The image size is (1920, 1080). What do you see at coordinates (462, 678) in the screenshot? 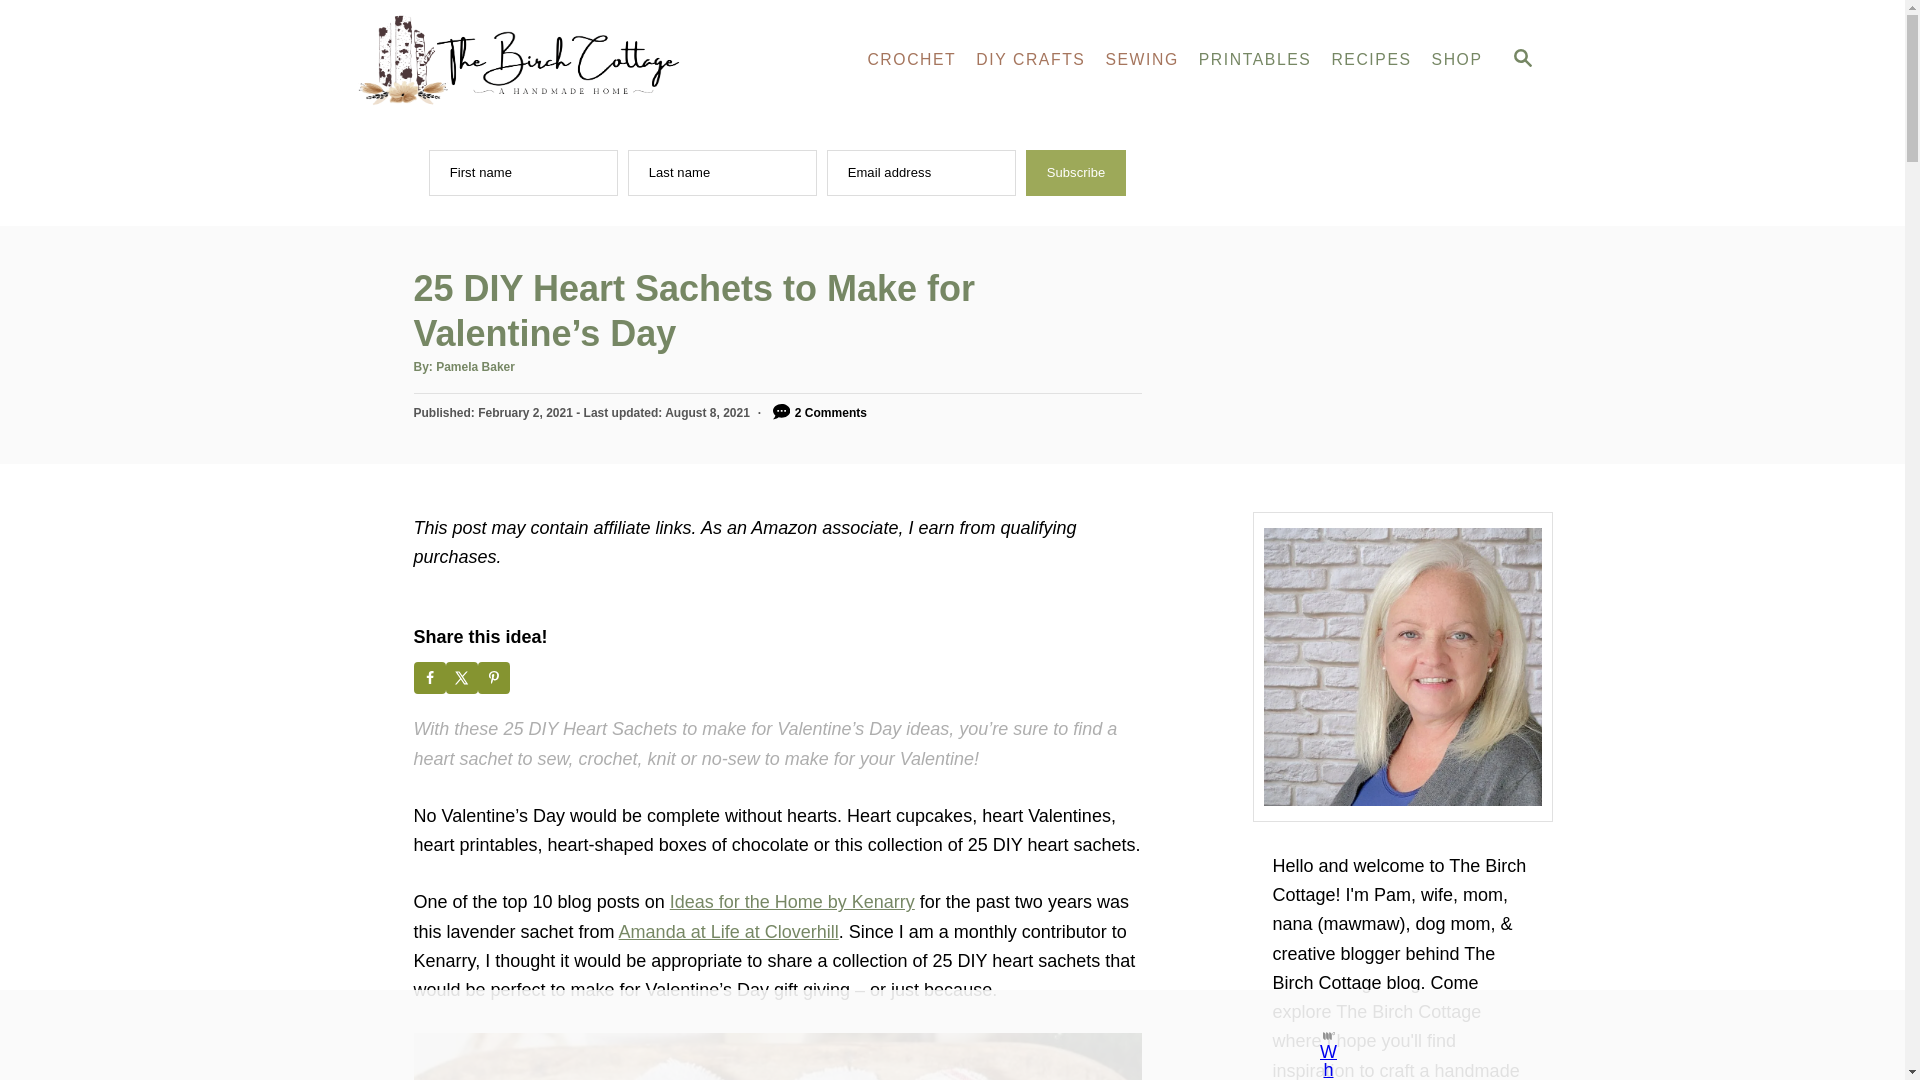
I see `Share on X` at bounding box center [462, 678].